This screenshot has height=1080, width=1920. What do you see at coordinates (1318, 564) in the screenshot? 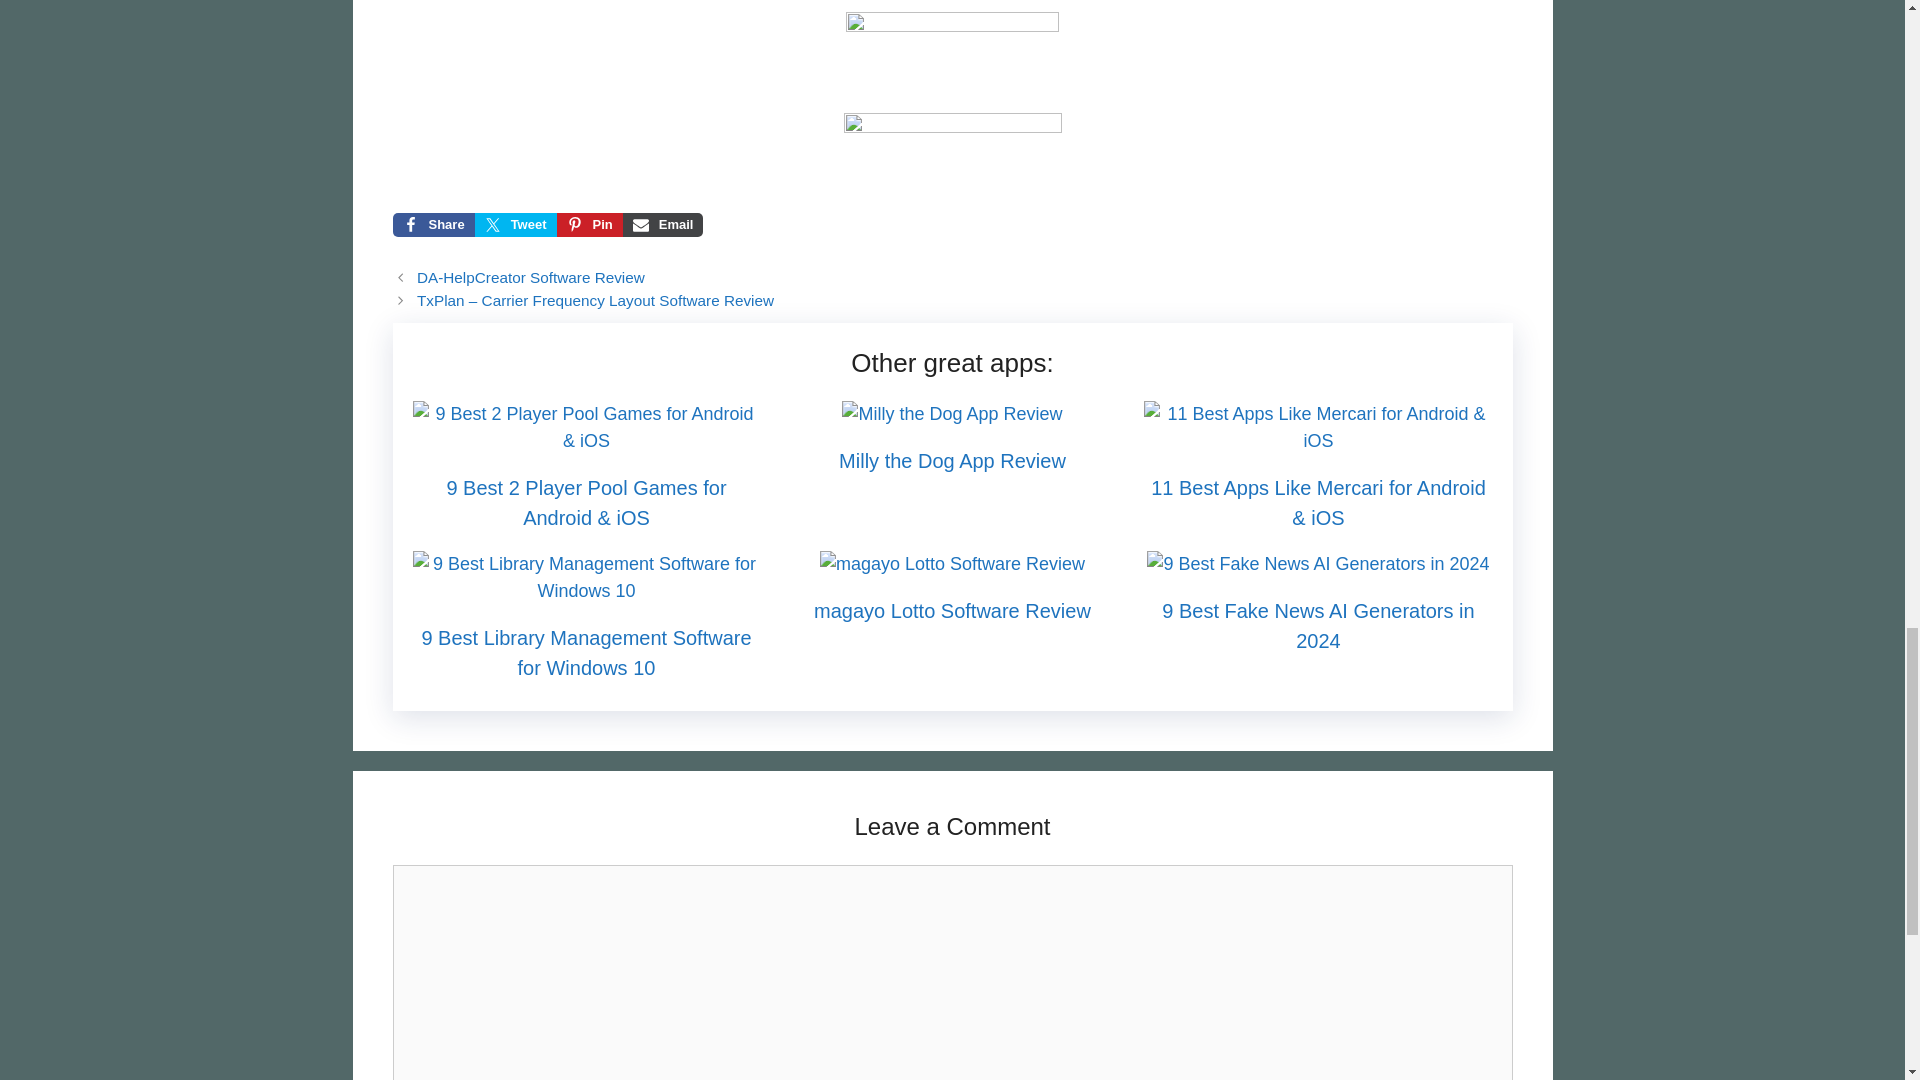
I see `9 Best Fake News AI Generators in 2024` at bounding box center [1318, 564].